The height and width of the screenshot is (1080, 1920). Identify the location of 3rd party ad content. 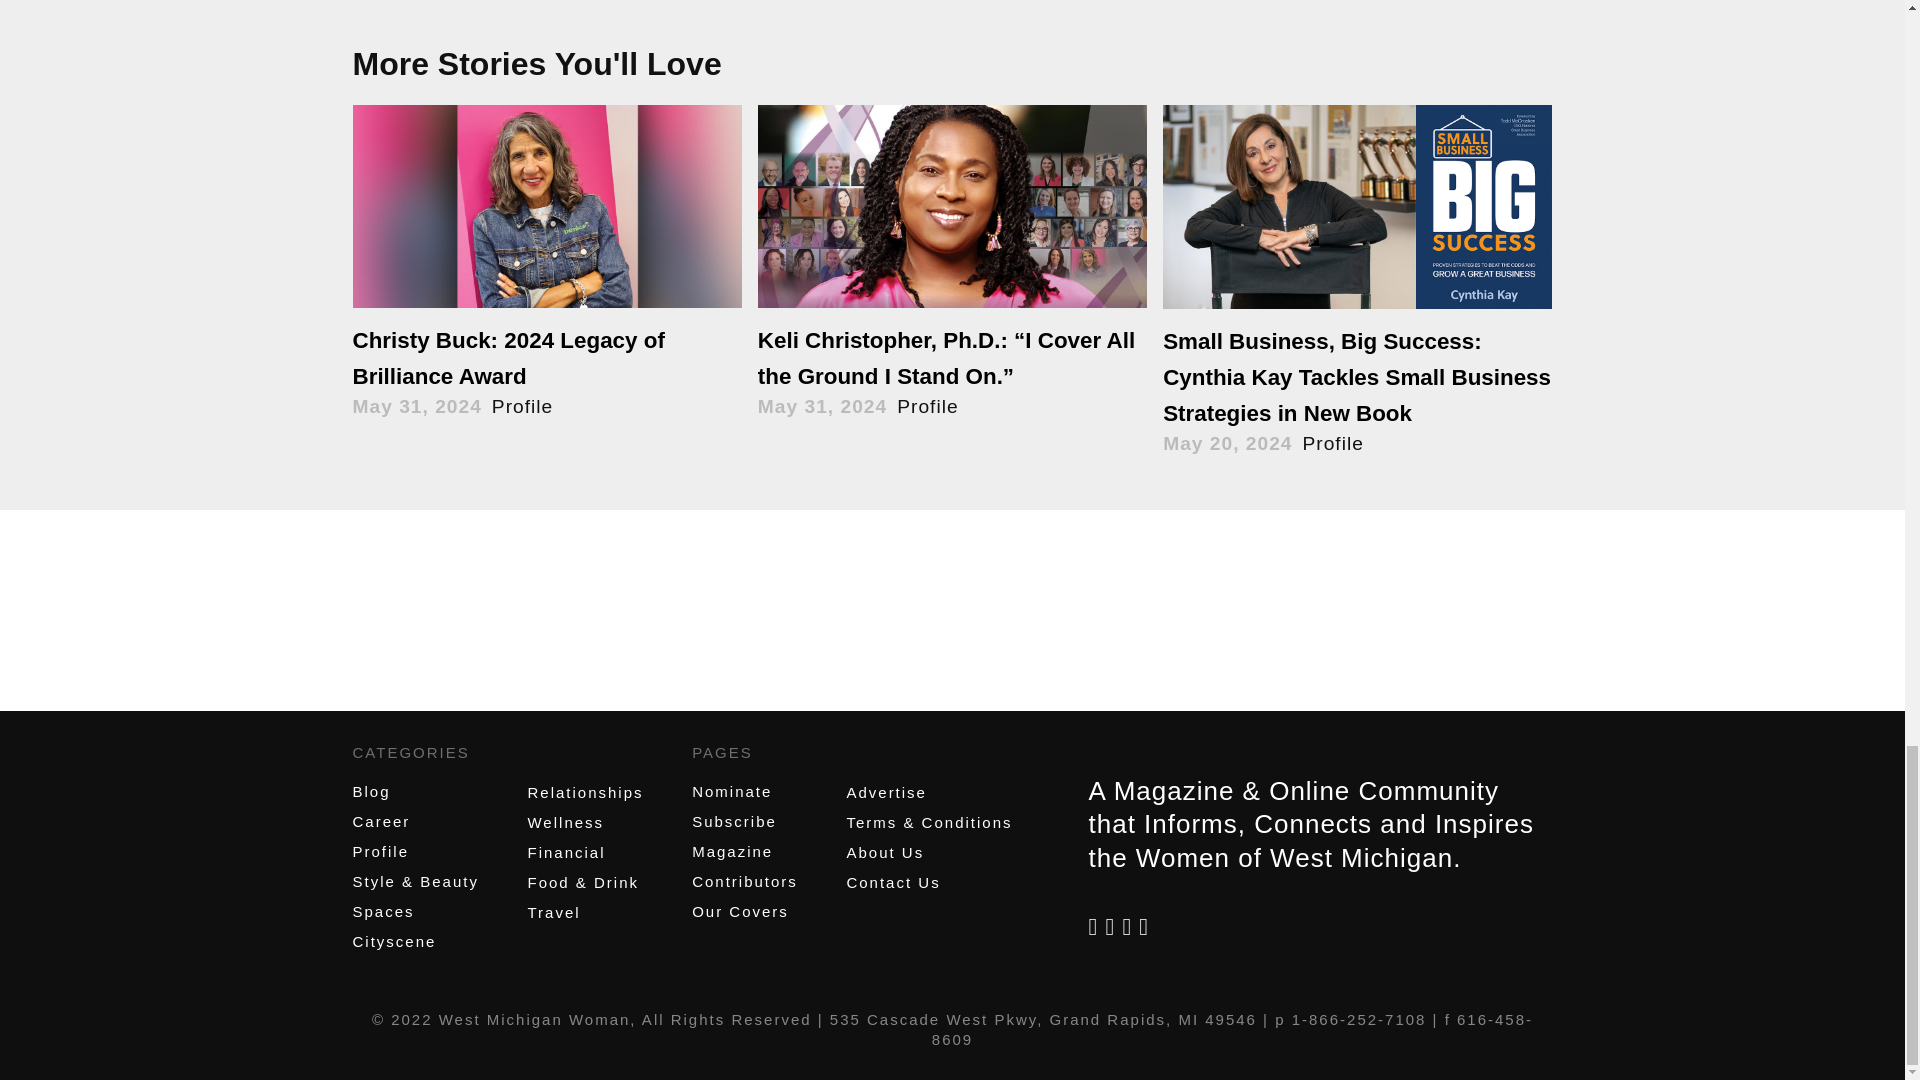
(951, 628).